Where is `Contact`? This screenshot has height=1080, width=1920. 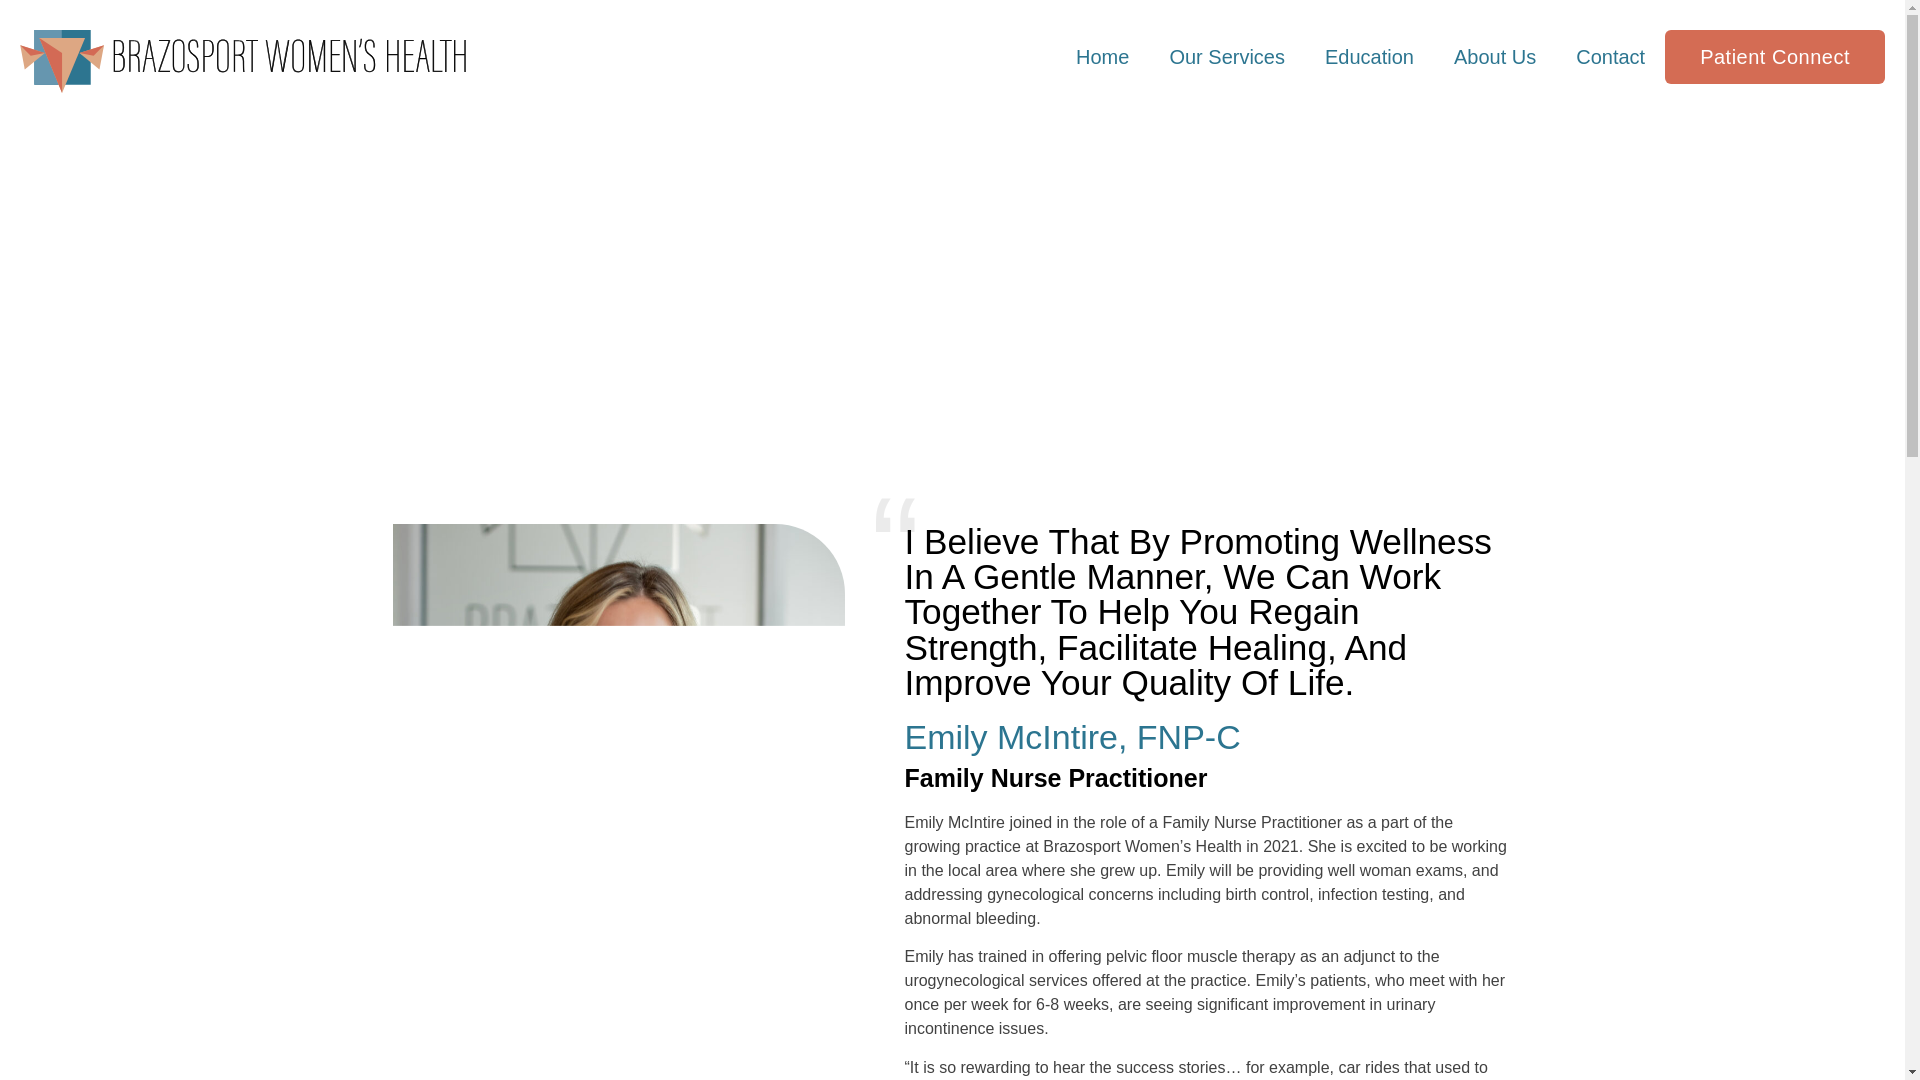
Contact is located at coordinates (1610, 56).